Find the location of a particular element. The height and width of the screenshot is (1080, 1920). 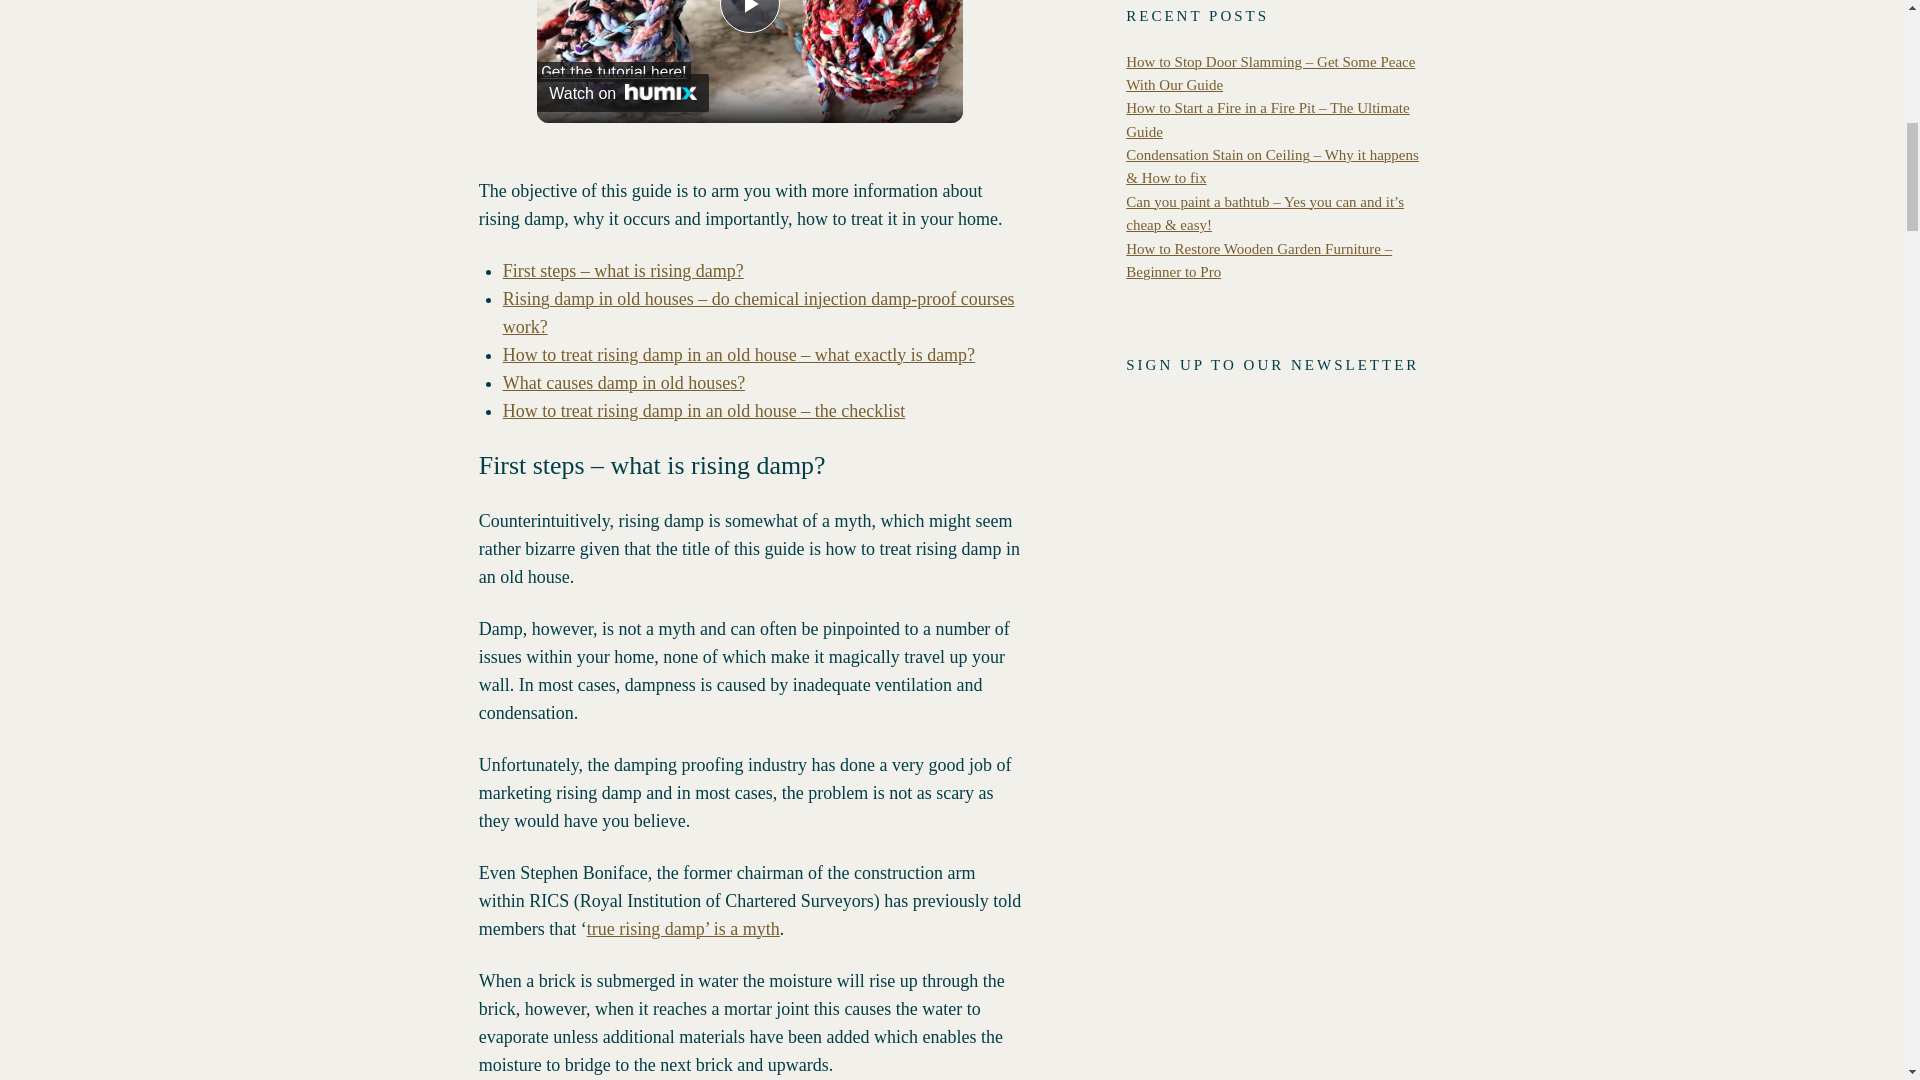

Watch on is located at coordinates (622, 93).